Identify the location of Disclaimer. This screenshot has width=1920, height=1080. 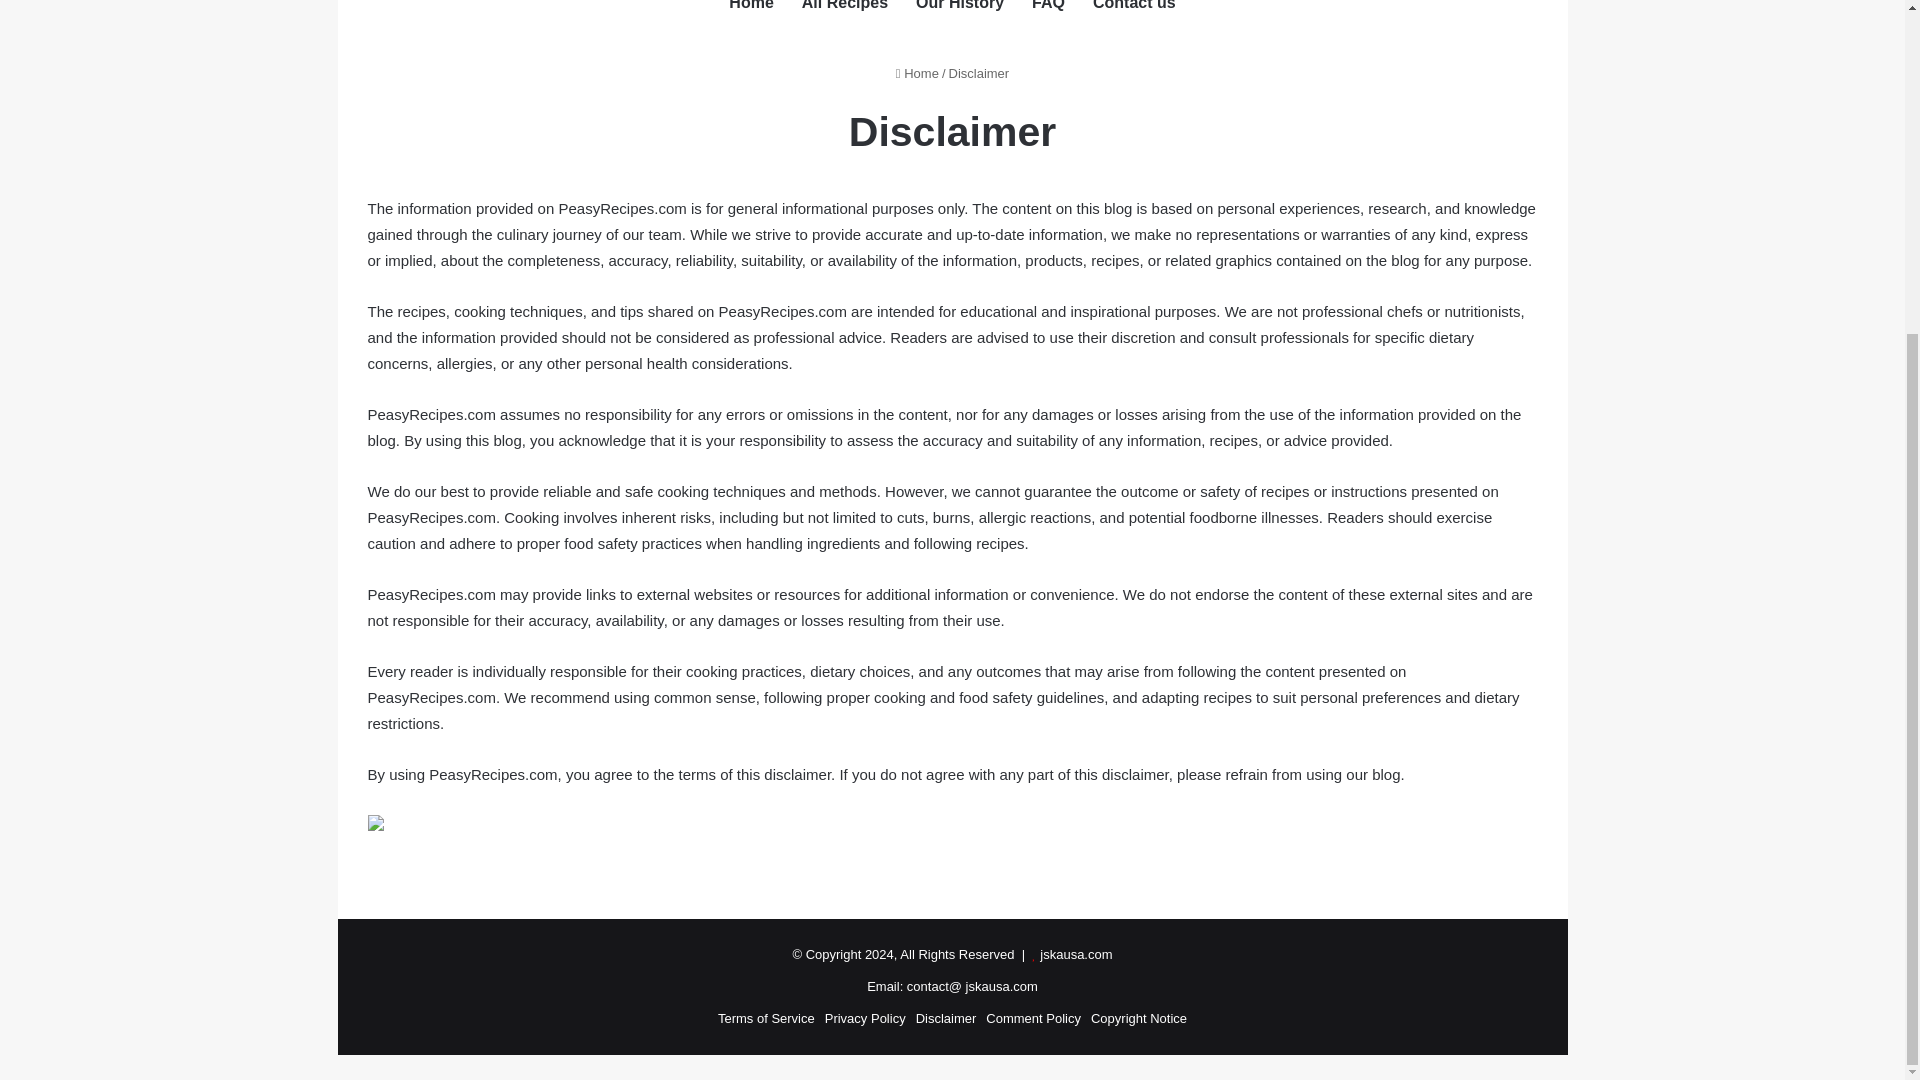
(946, 1018).